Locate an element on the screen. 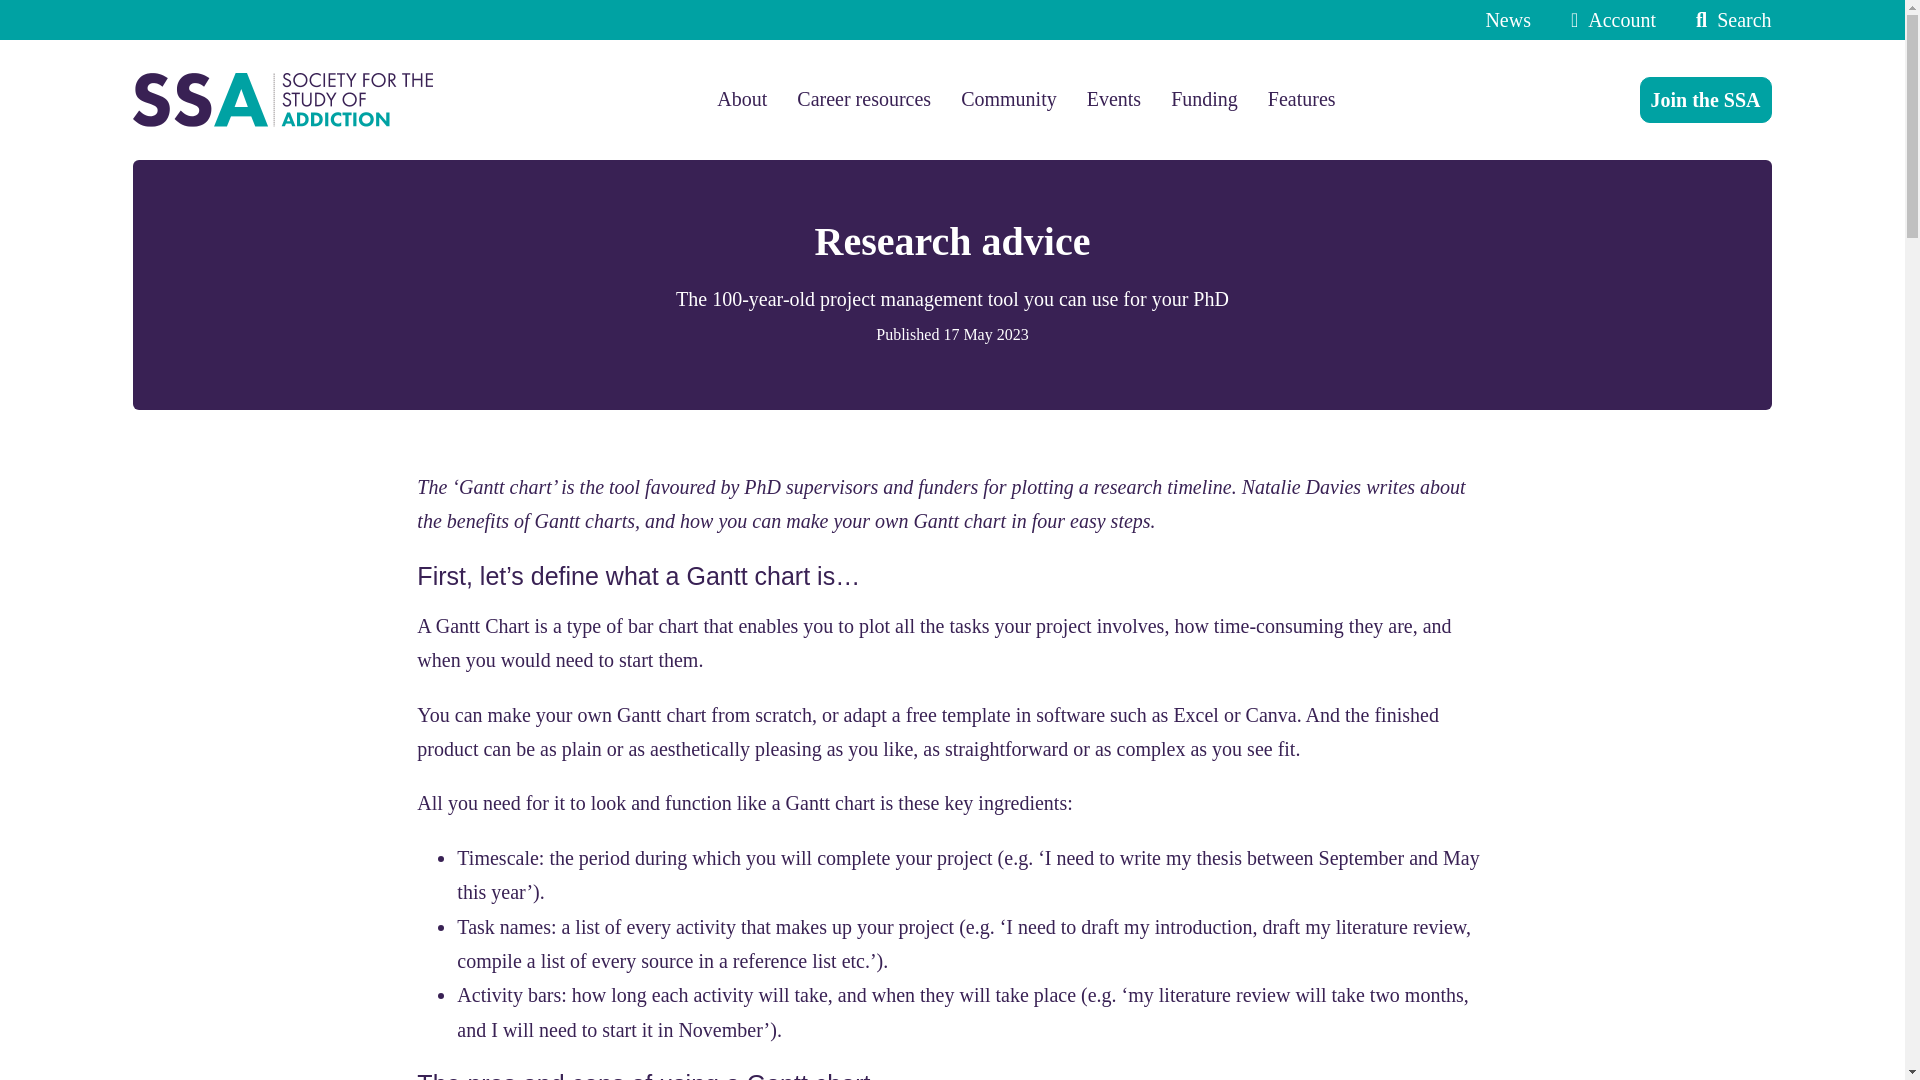  About is located at coordinates (741, 99).